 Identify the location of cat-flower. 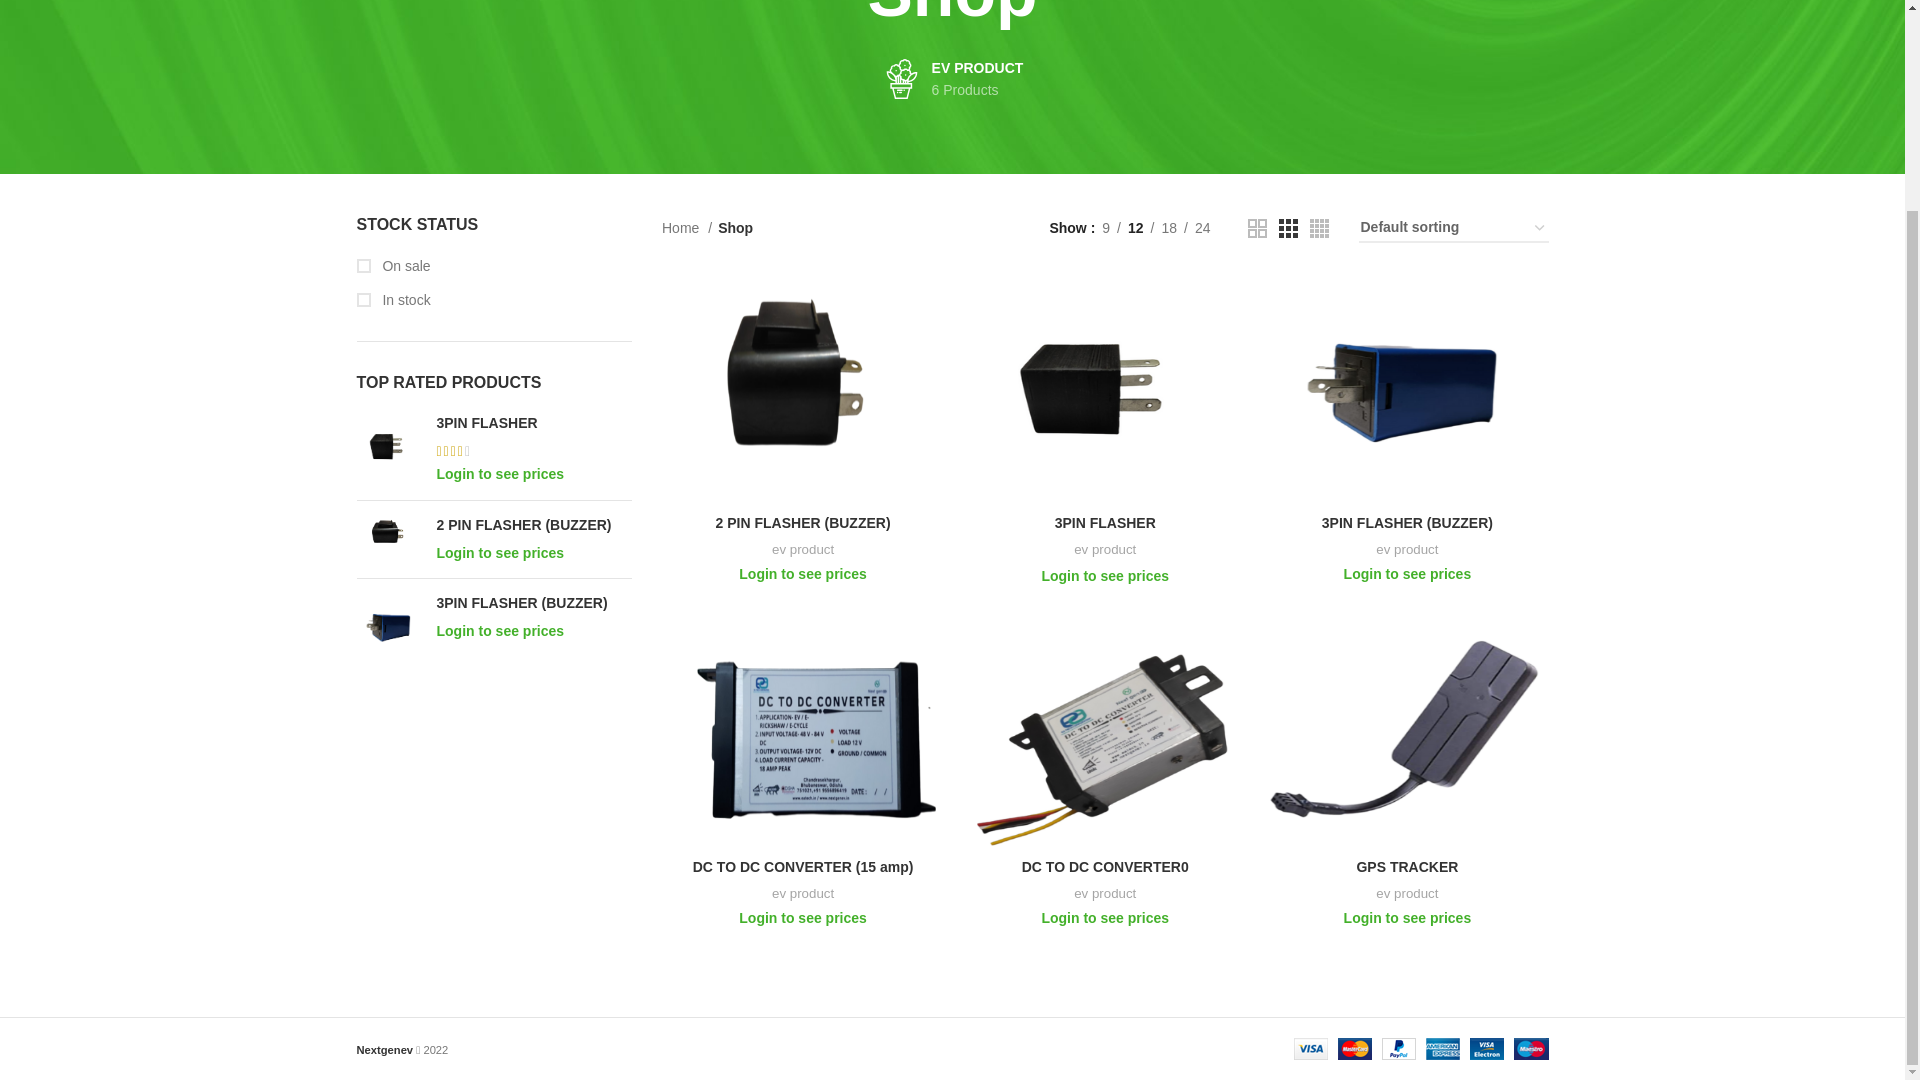
(493, 266).